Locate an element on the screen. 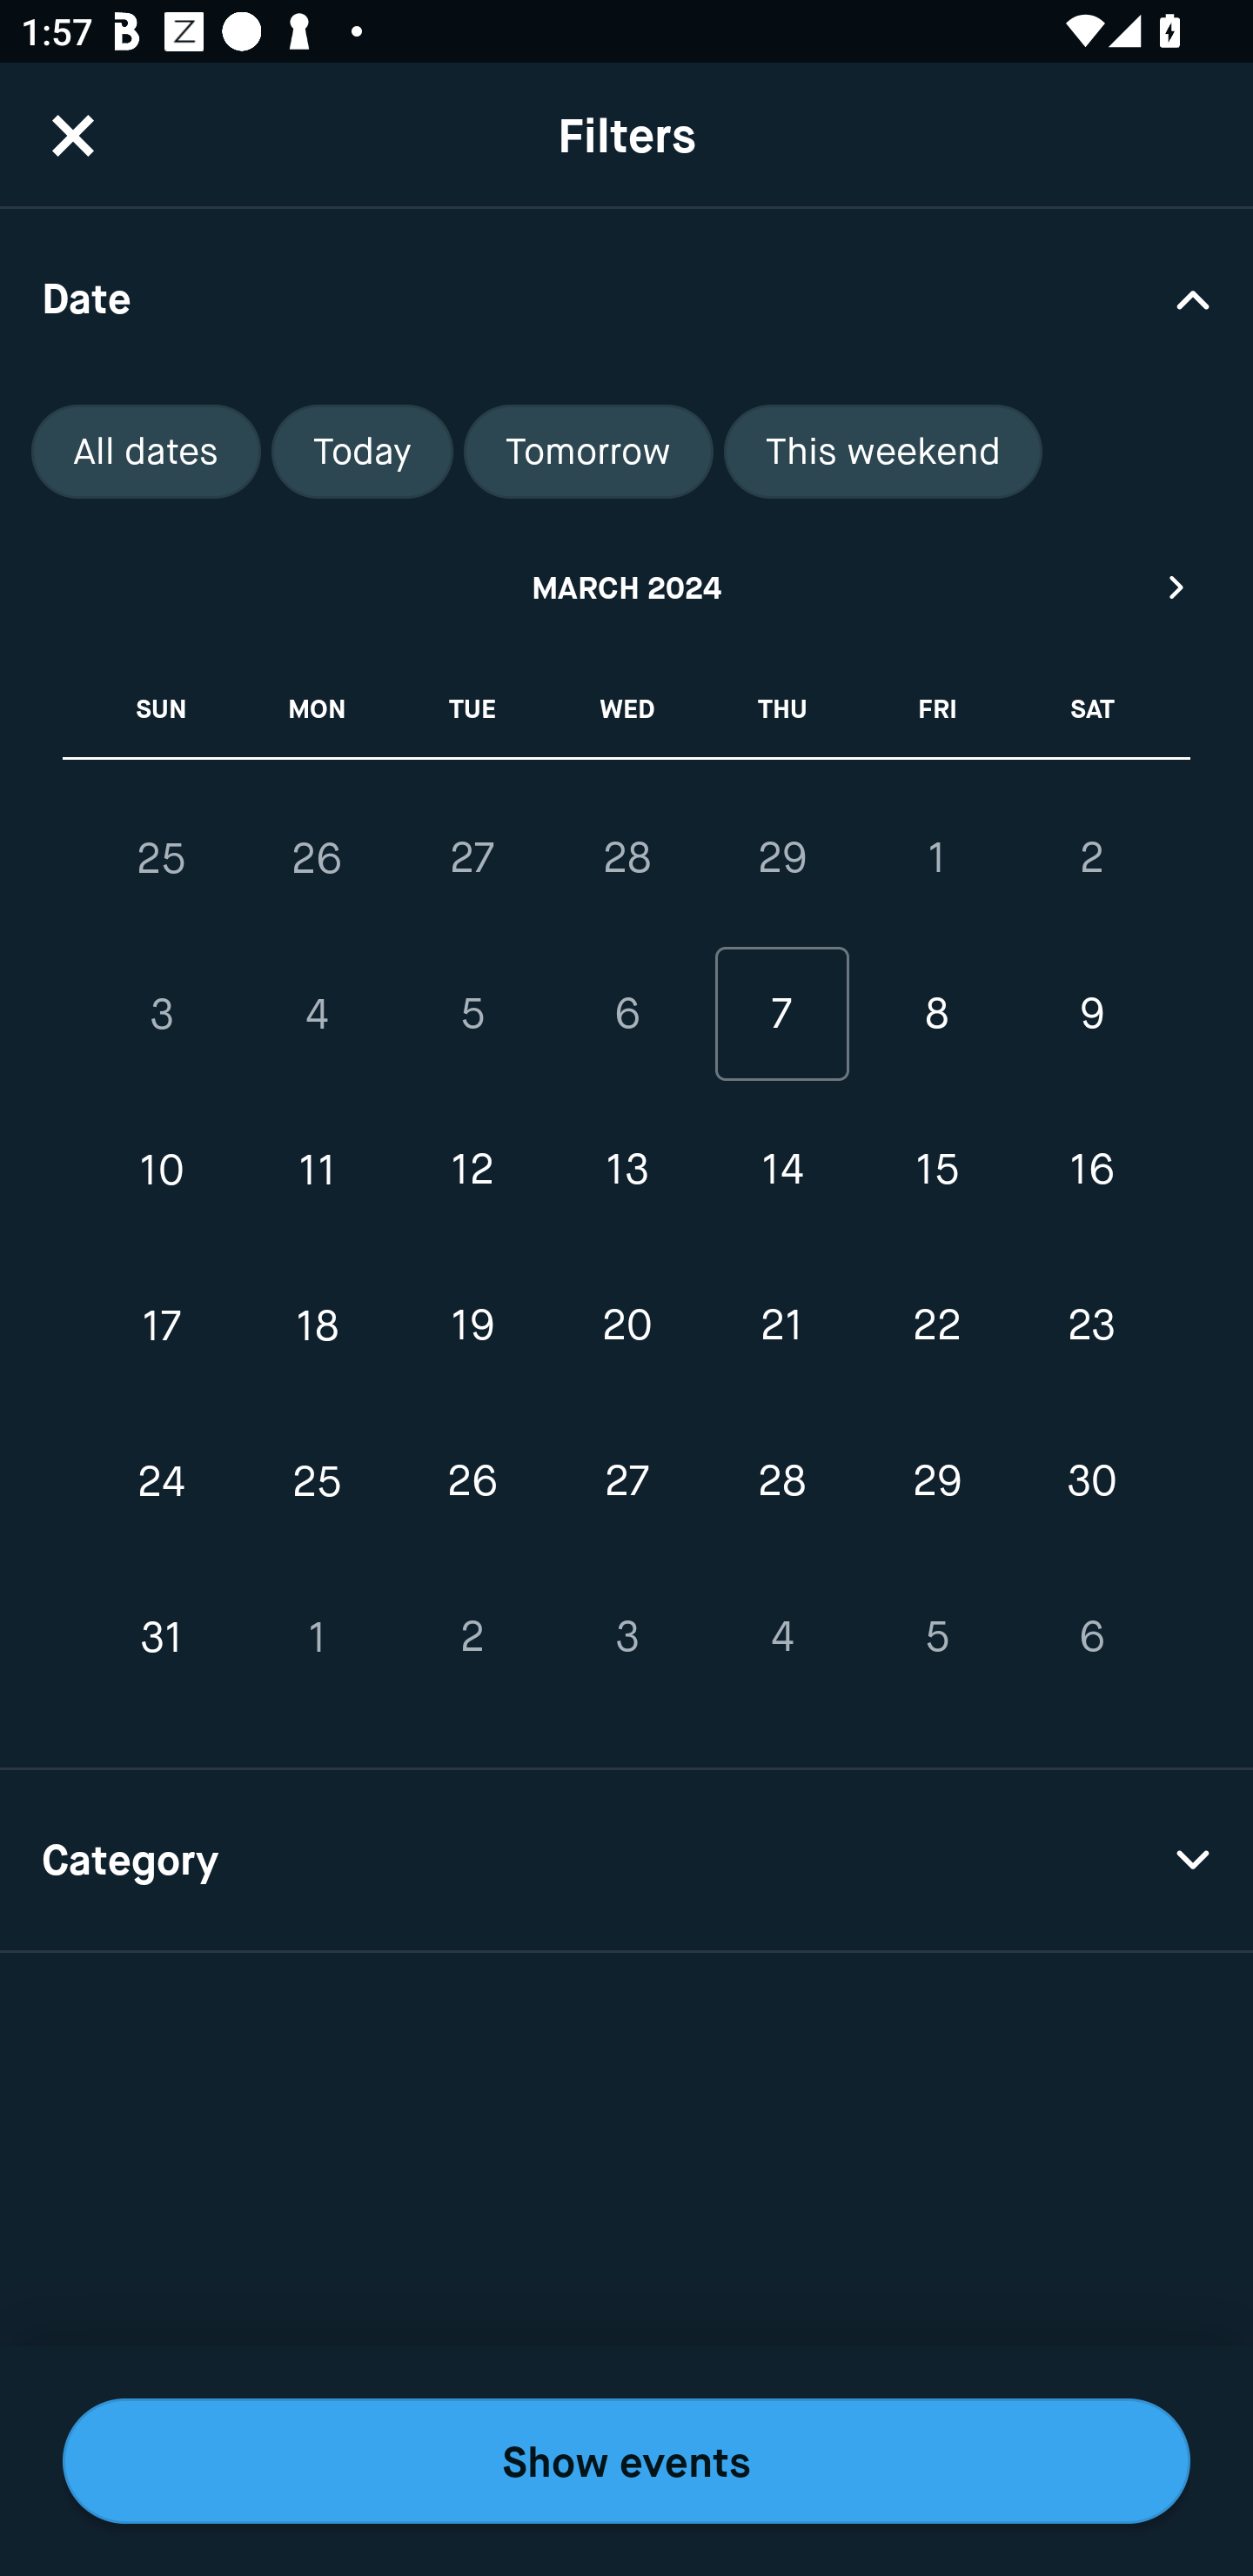 The height and width of the screenshot is (2576, 1253). 6 is located at coordinates (1091, 1636).